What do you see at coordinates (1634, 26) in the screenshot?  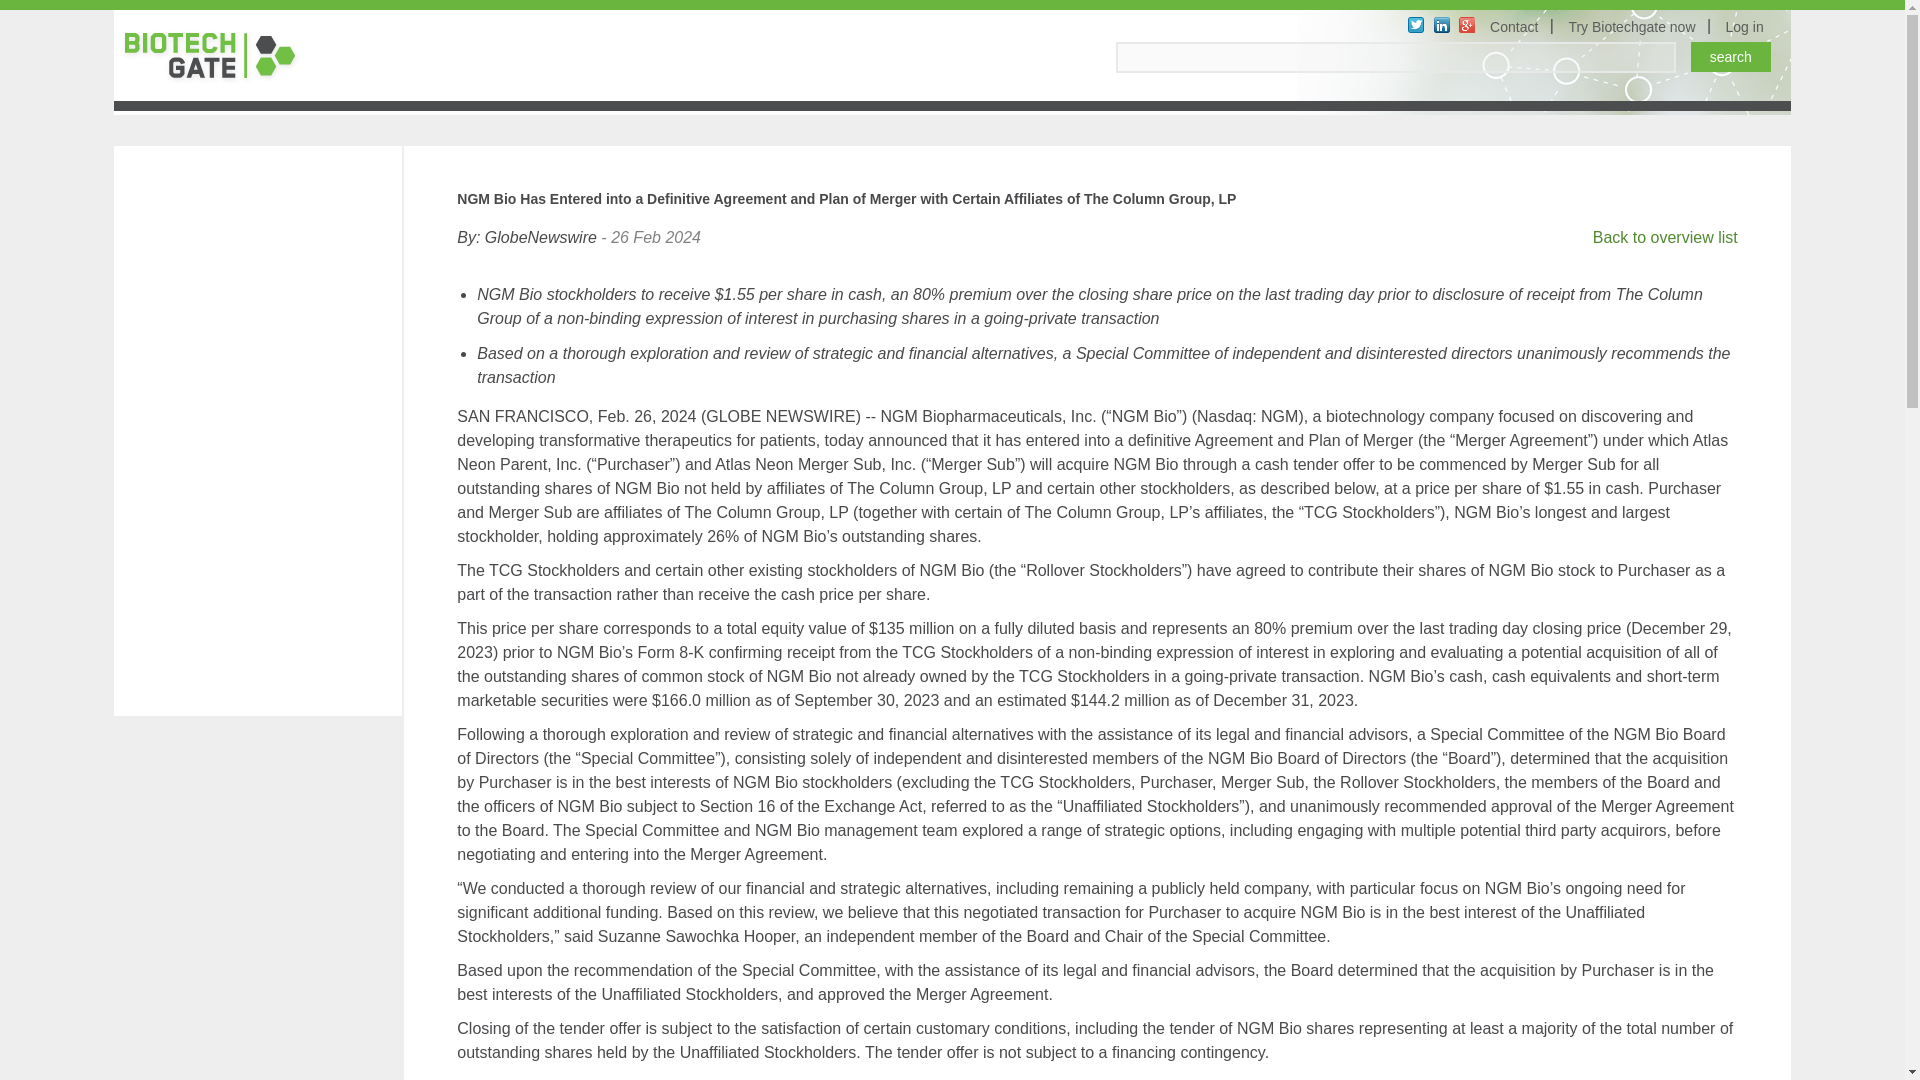 I see `Try Biotechgate now` at bounding box center [1634, 26].